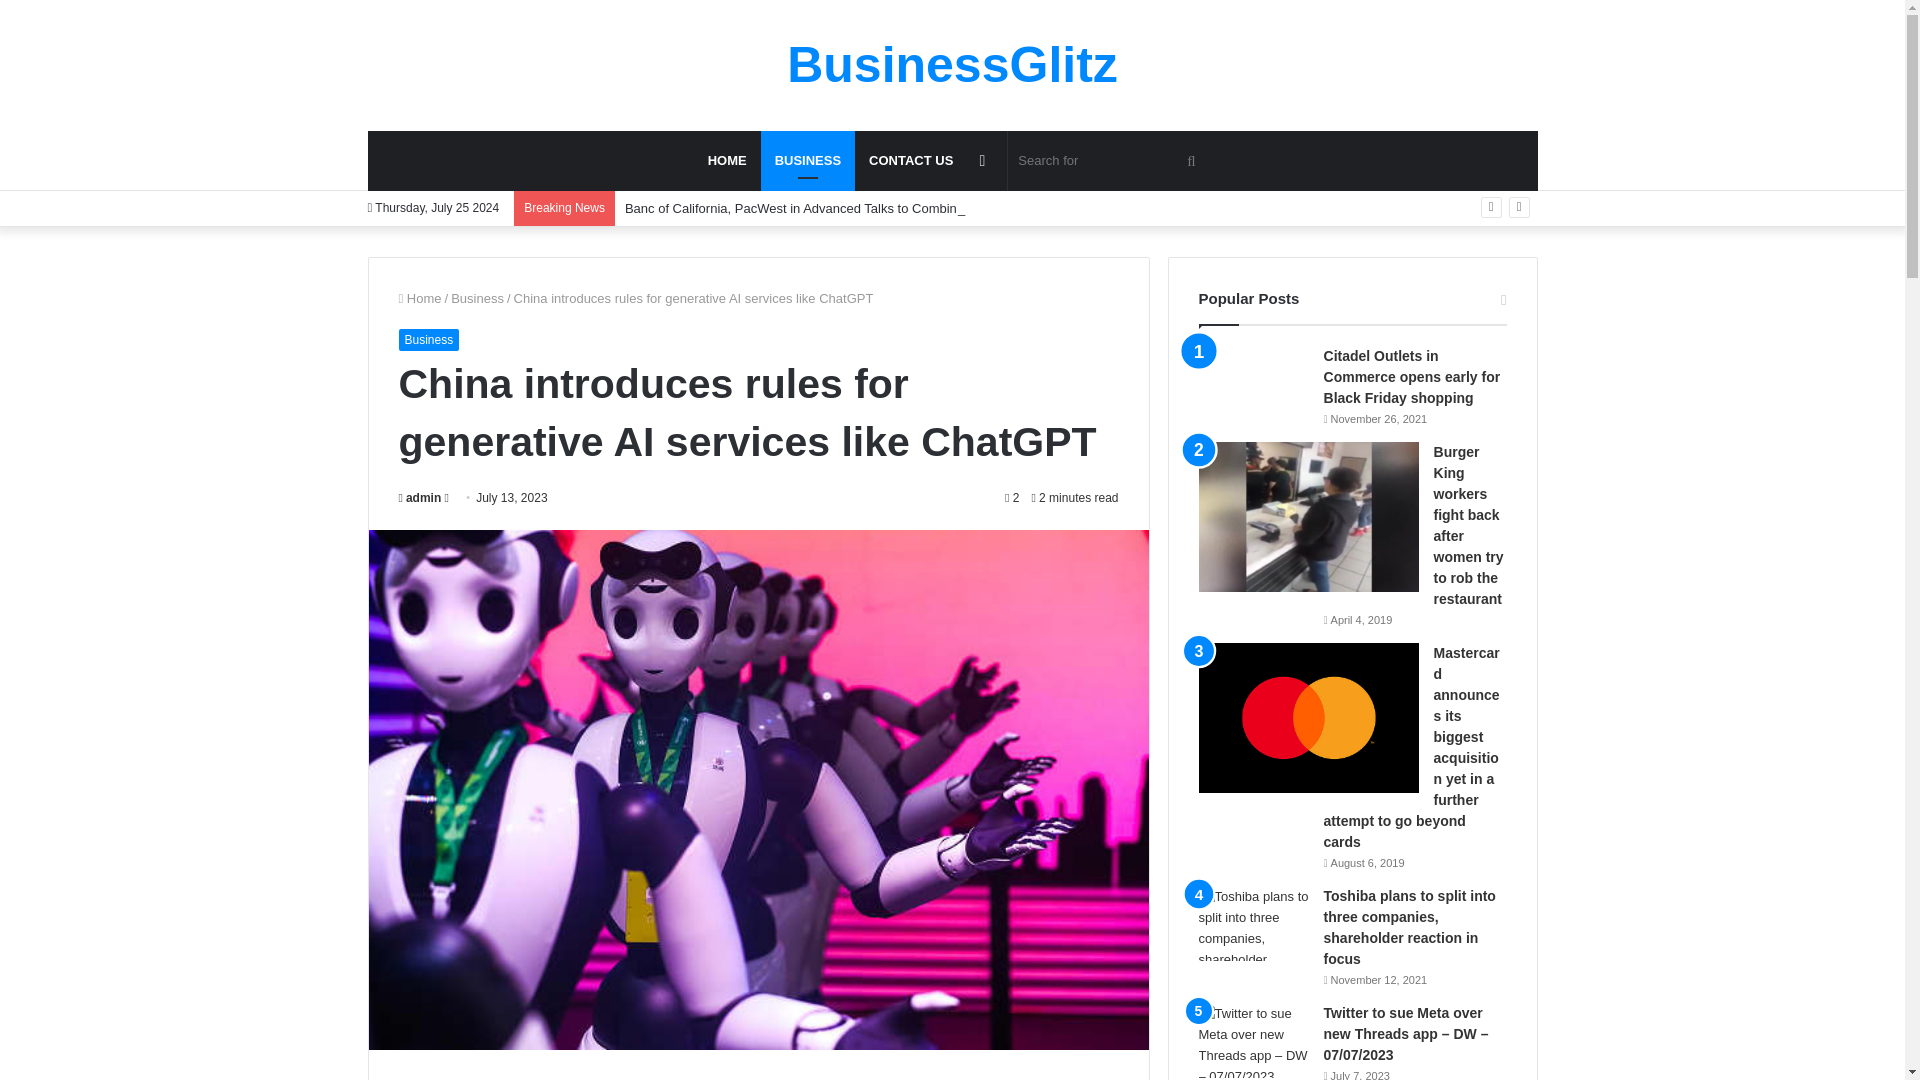 The width and height of the screenshot is (1920, 1080). Describe the element at coordinates (428, 340) in the screenshot. I see `Business` at that location.